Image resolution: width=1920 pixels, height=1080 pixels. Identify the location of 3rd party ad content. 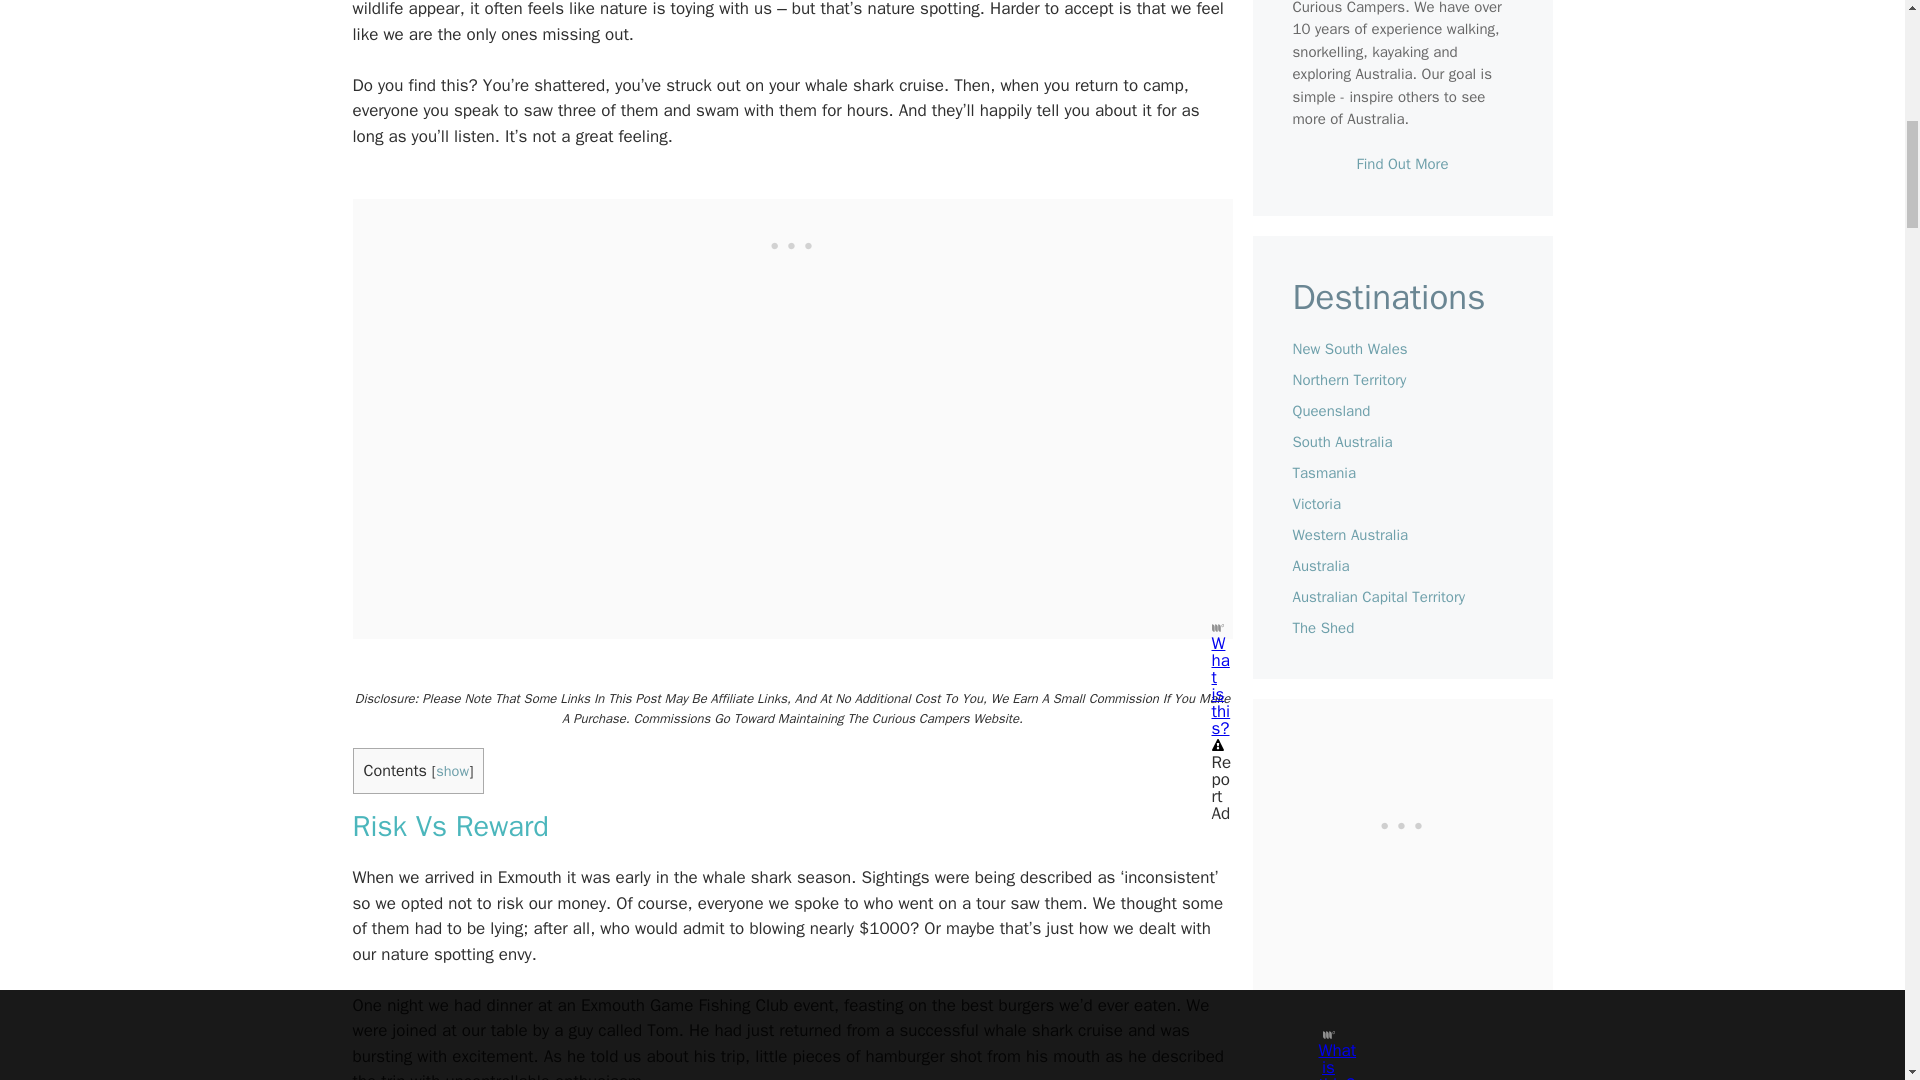
(1401, 824).